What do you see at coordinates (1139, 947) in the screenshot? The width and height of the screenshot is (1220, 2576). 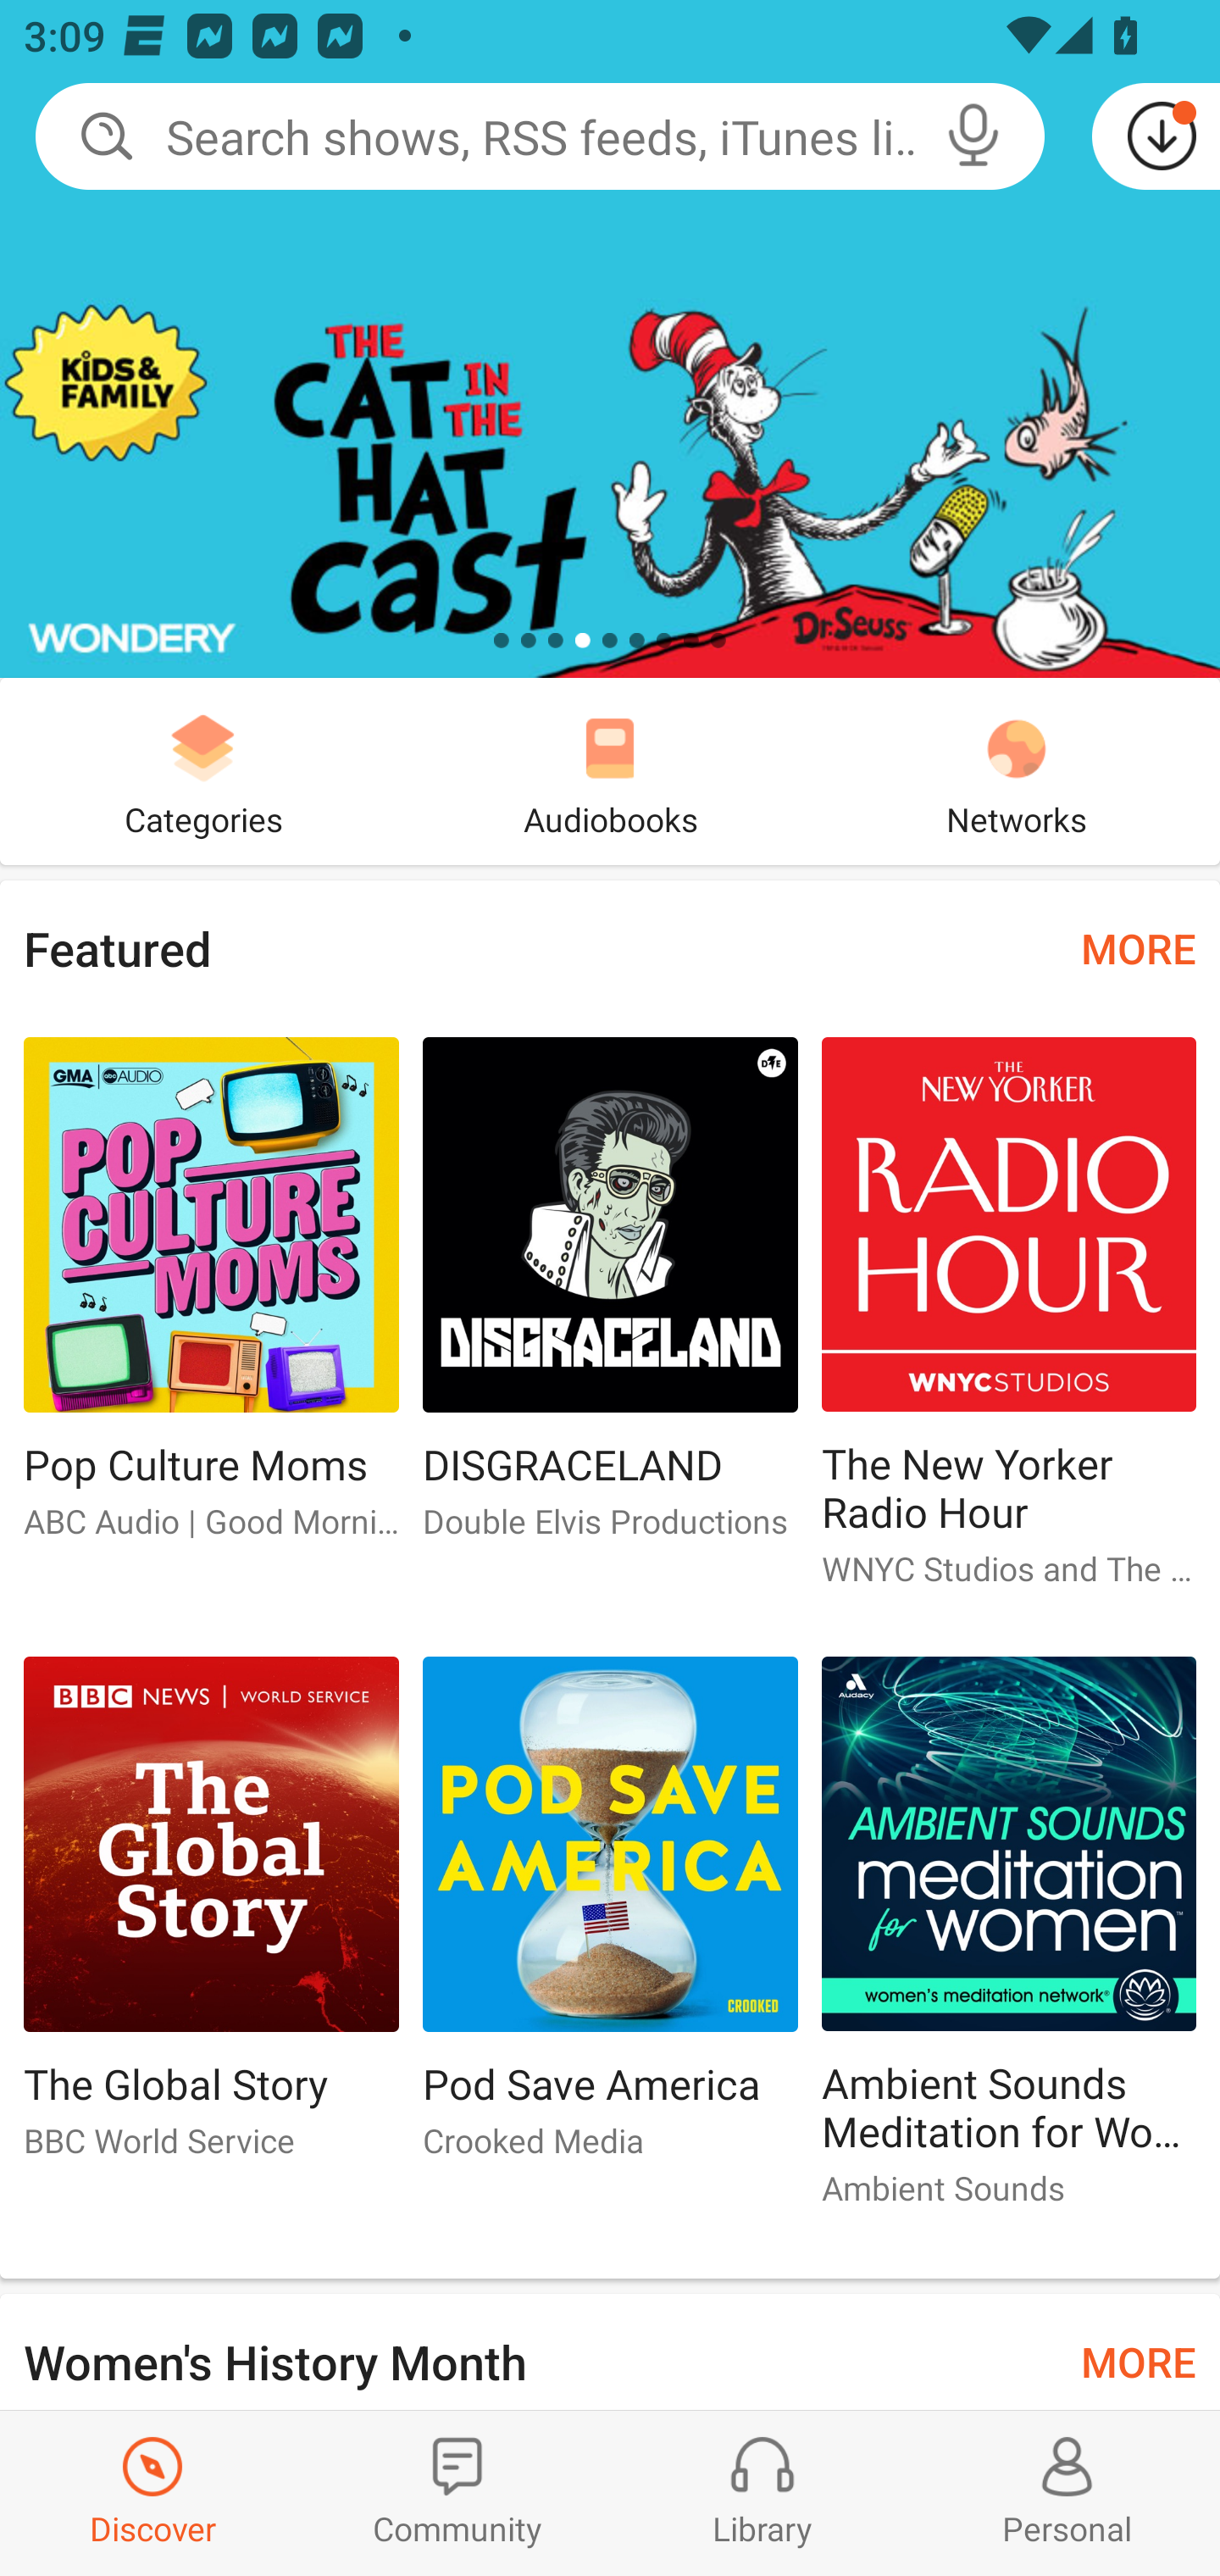 I see `MORE` at bounding box center [1139, 947].